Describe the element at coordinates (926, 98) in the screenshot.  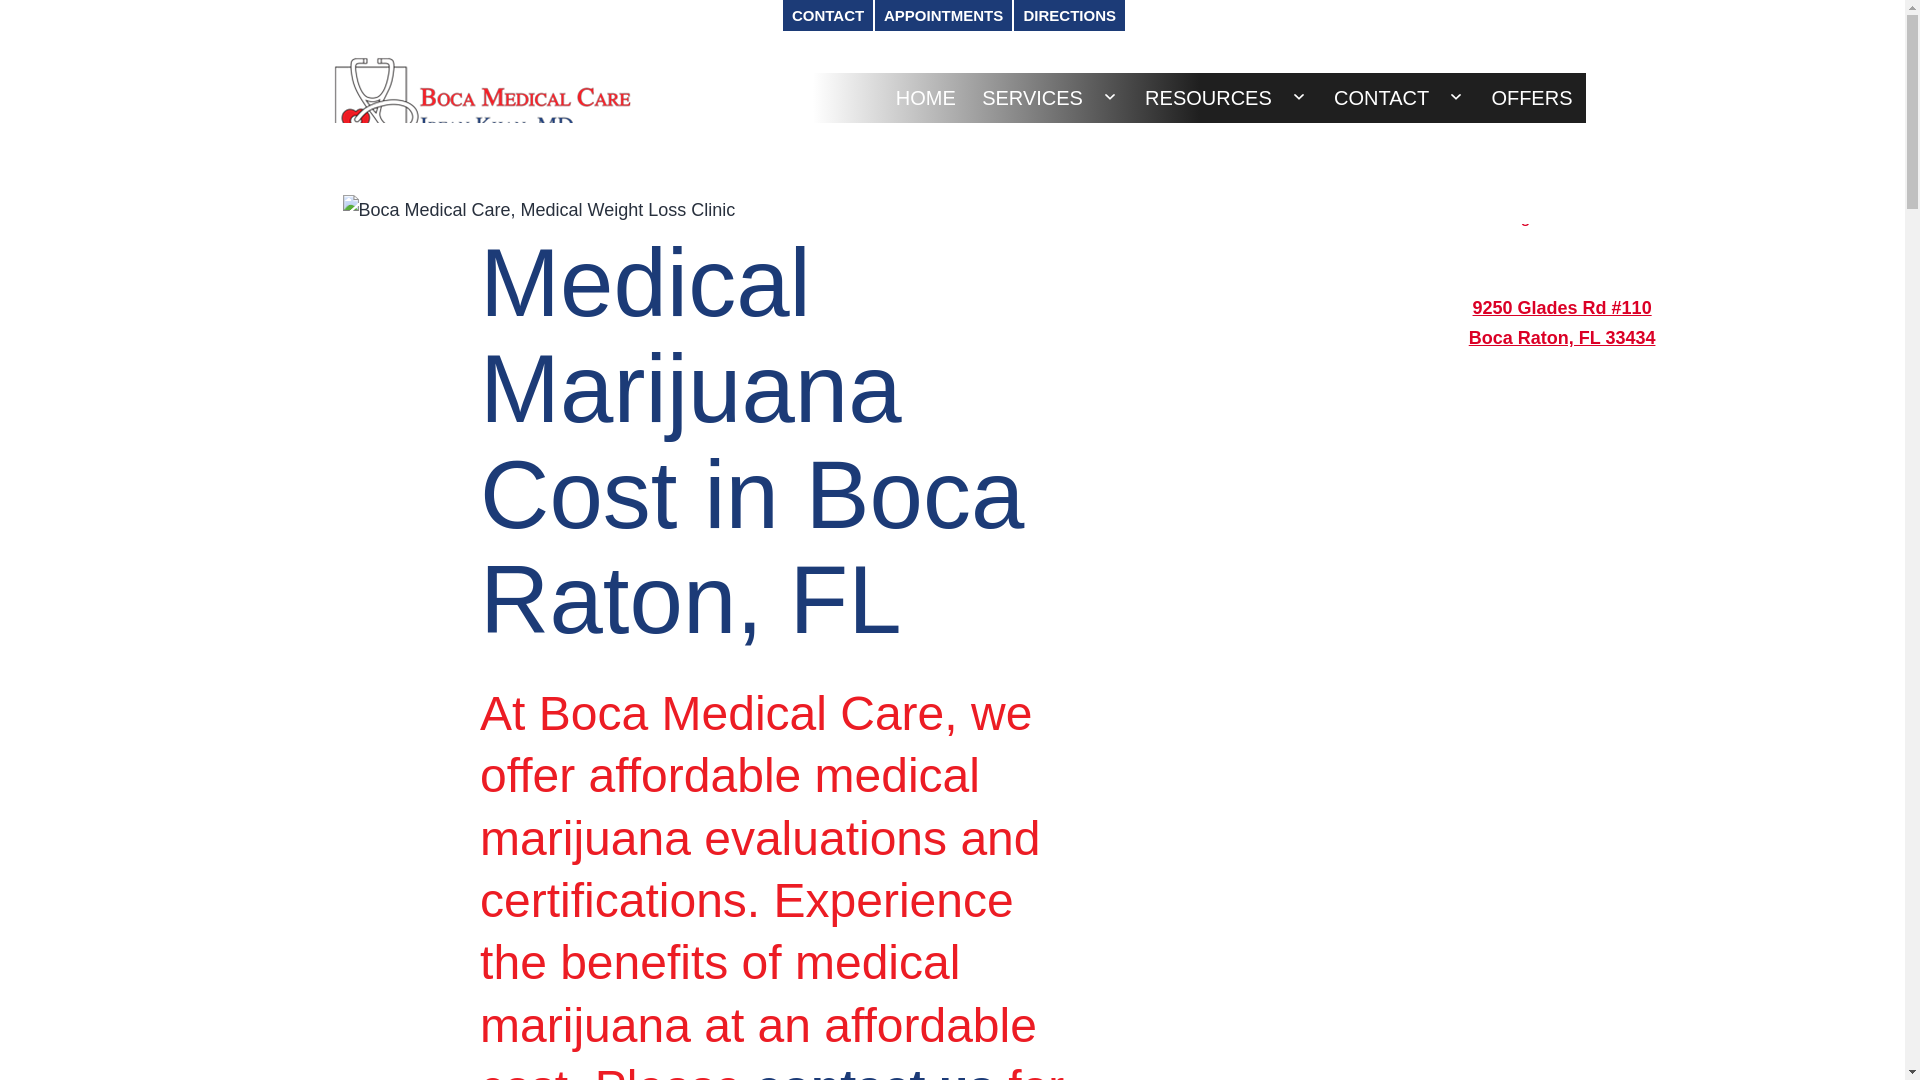
I see `HOME` at that location.